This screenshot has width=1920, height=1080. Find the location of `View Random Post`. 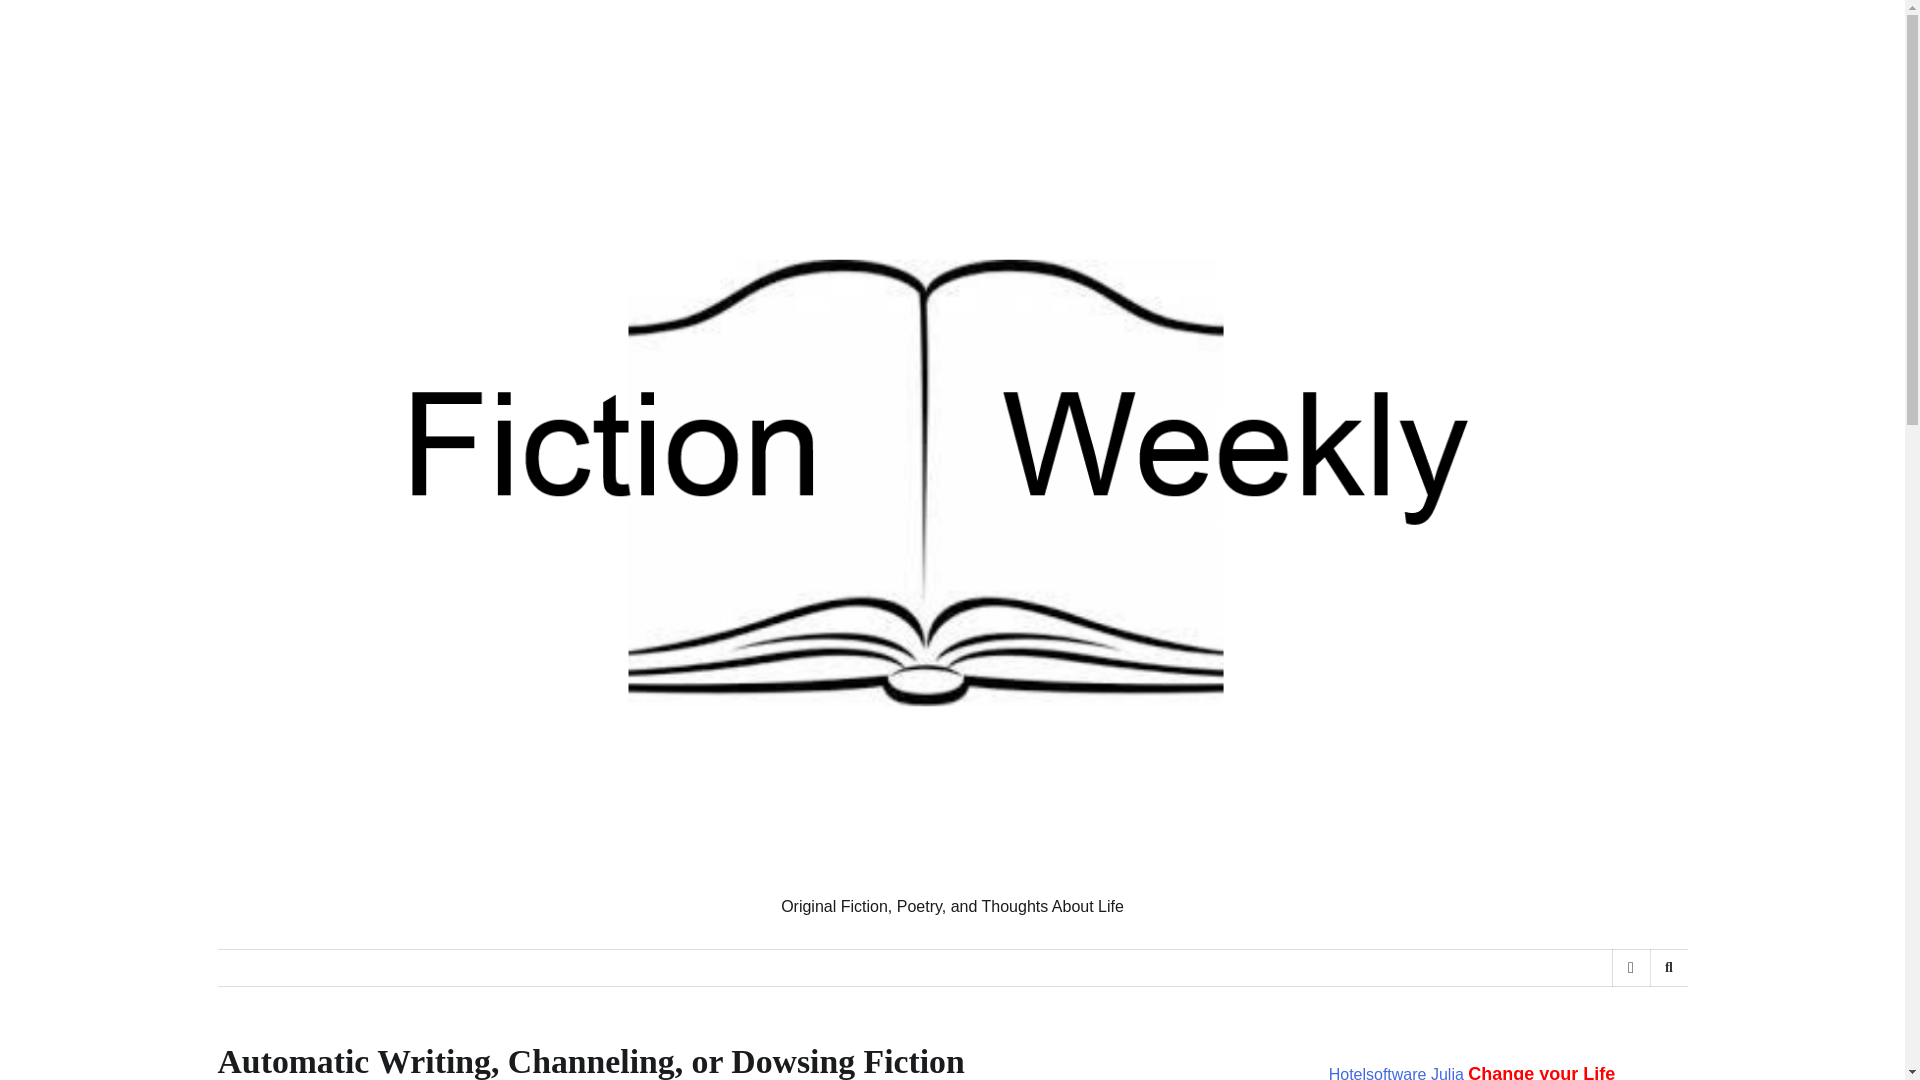

View Random Post is located at coordinates (1630, 968).